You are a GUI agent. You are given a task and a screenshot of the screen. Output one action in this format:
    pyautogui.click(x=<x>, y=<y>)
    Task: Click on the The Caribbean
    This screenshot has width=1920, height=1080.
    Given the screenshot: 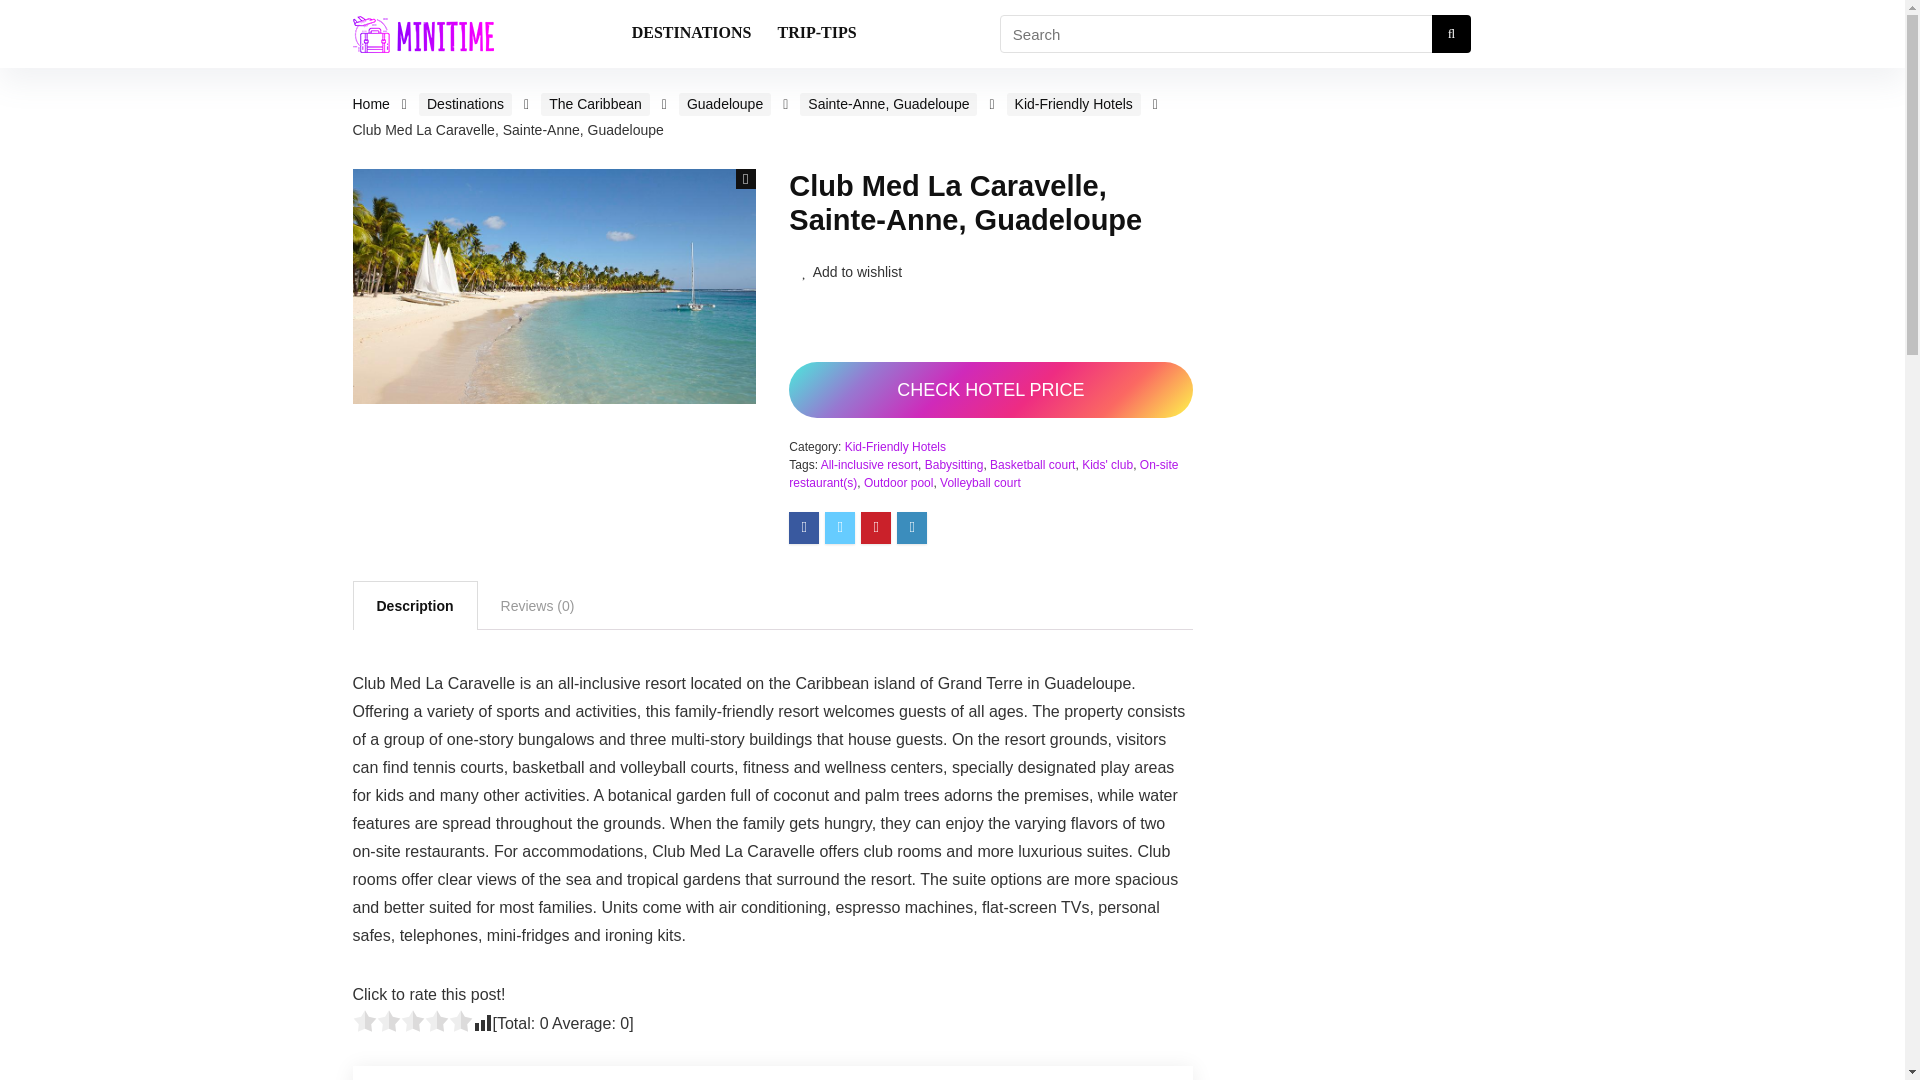 What is the action you would take?
    pyautogui.click(x=596, y=104)
    